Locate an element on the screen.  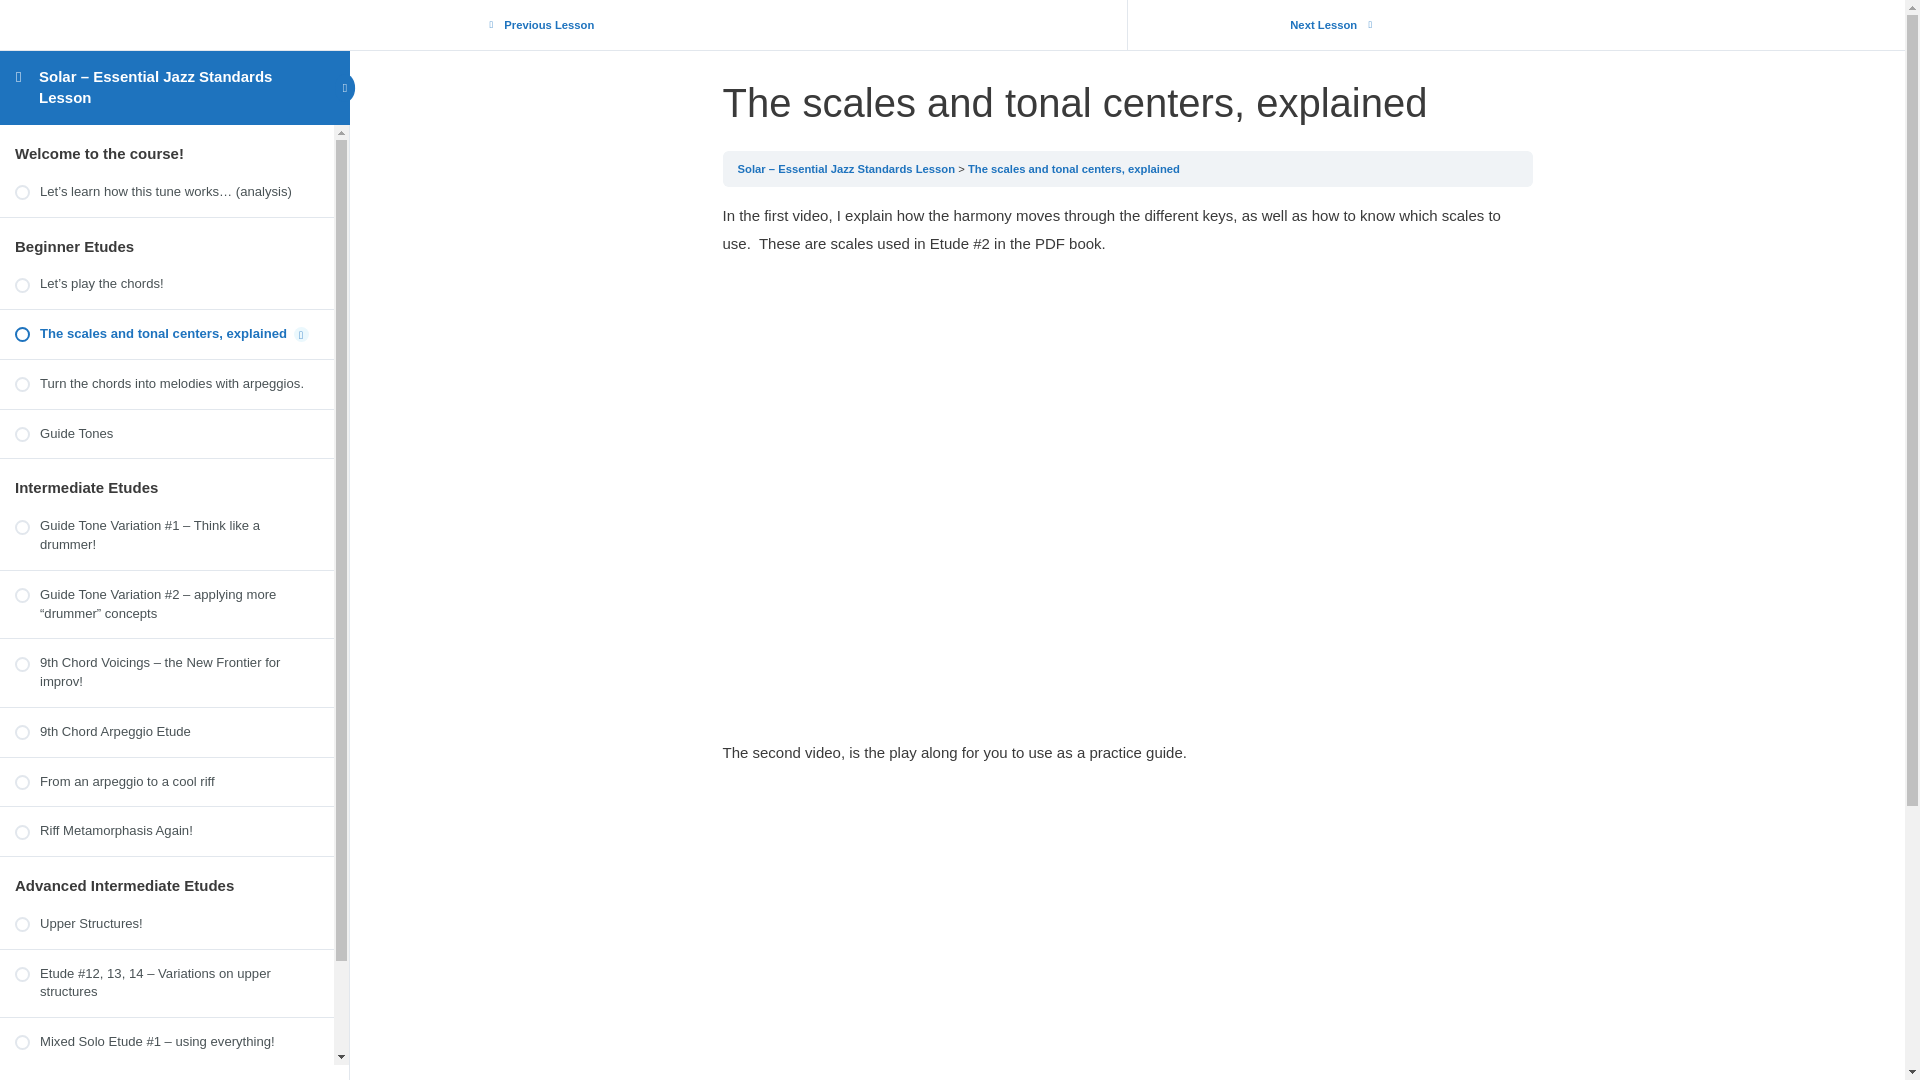
Upper Structures! is located at coordinates (166, 924).